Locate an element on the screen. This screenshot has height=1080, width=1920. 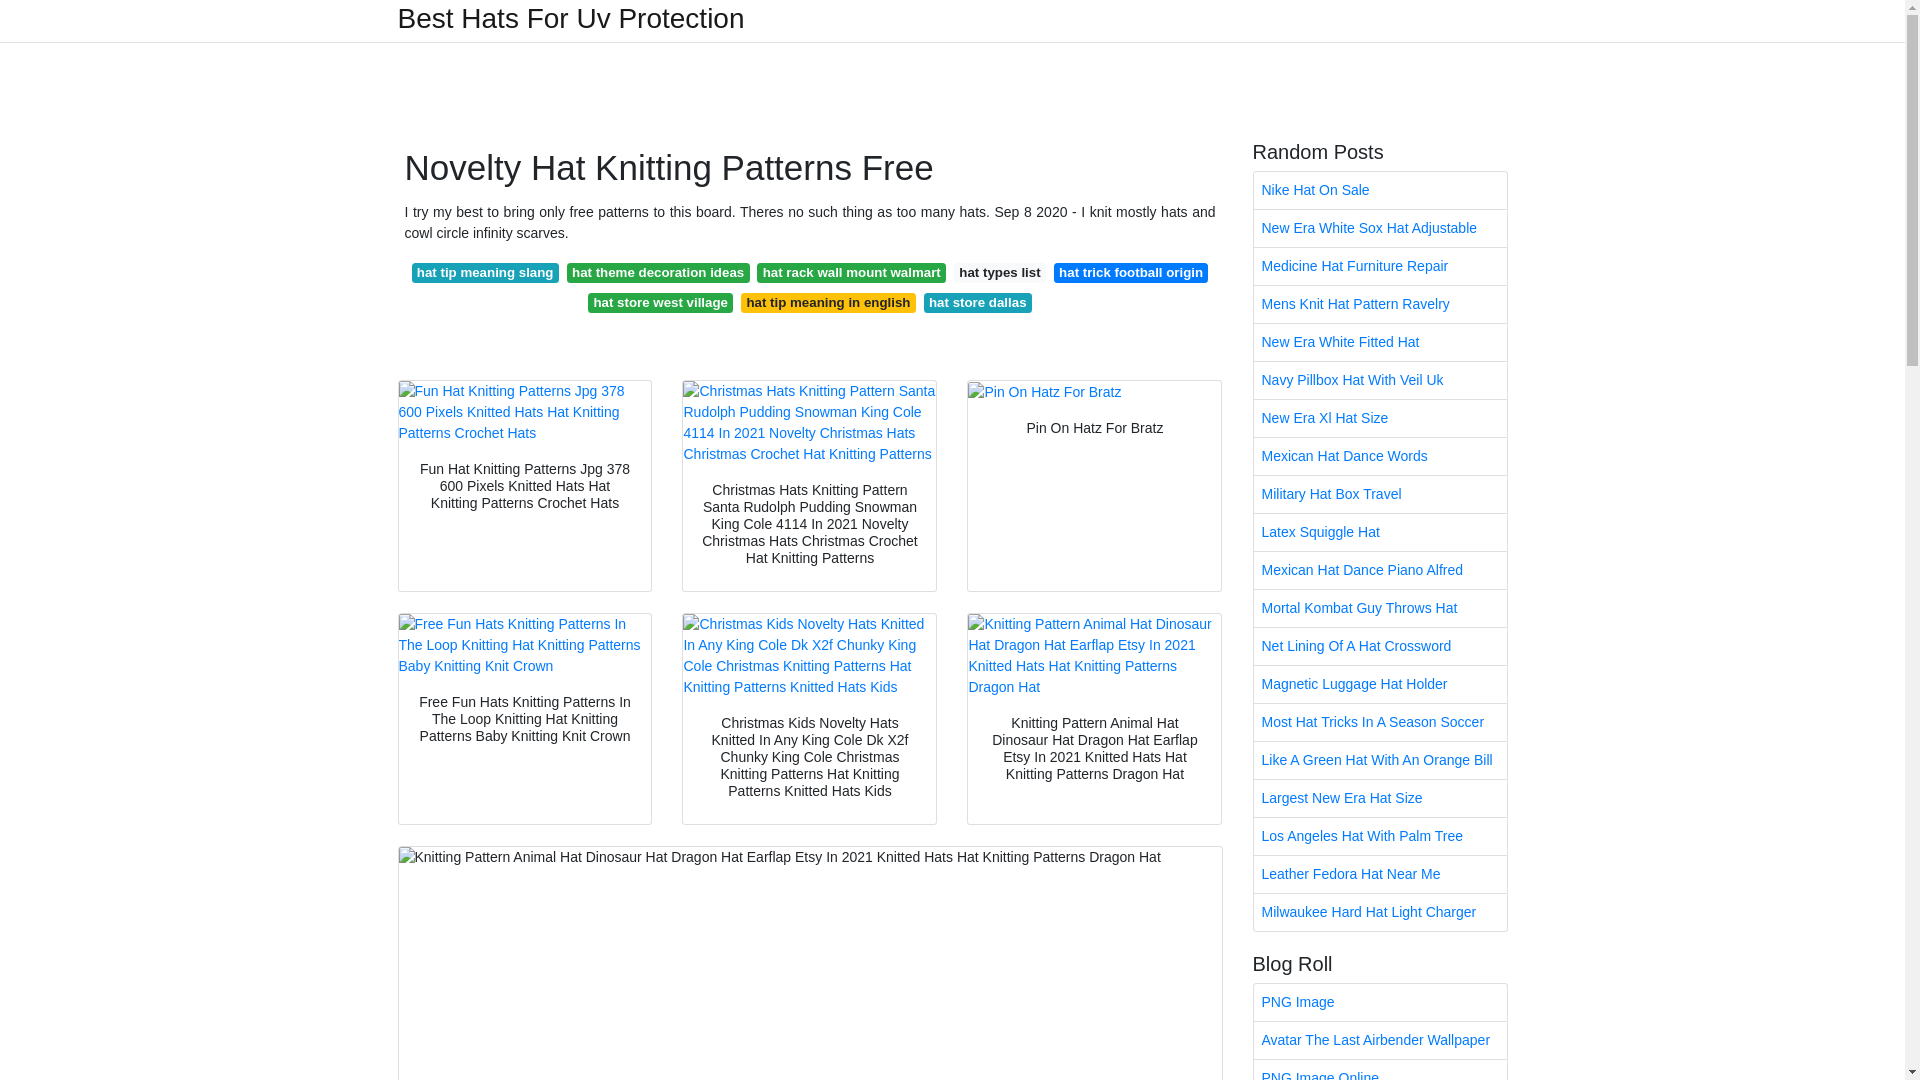
Military Hat Box Travel is located at coordinates (1380, 494).